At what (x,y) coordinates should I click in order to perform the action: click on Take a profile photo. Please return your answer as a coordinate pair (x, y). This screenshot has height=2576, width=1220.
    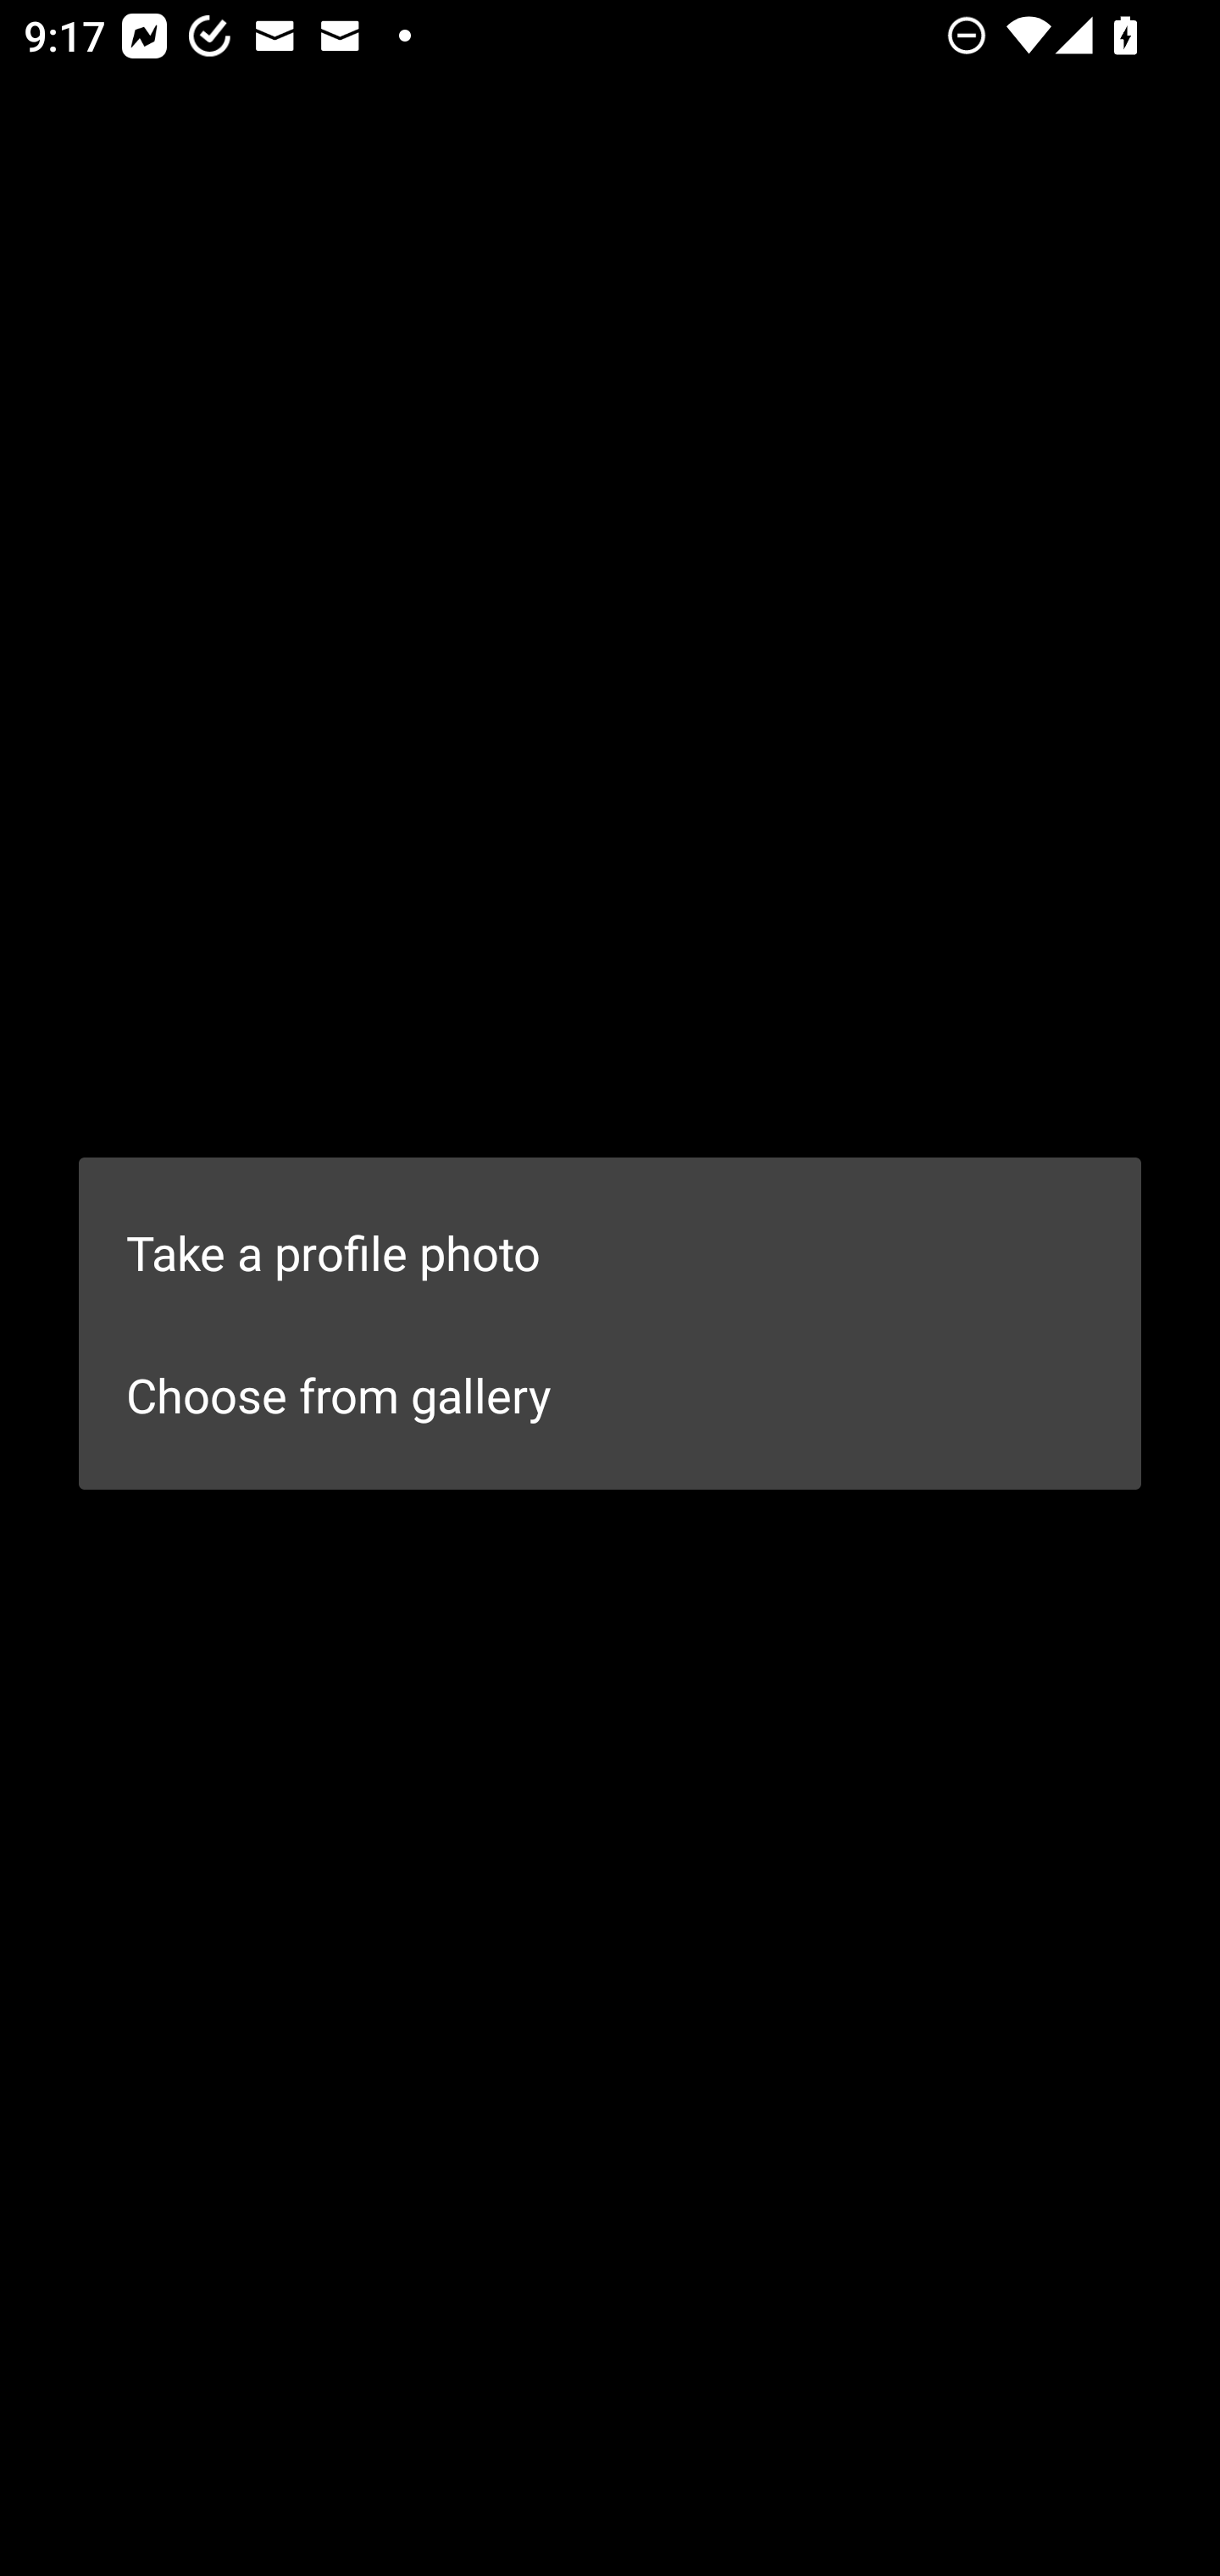
    Looking at the image, I should click on (610, 1252).